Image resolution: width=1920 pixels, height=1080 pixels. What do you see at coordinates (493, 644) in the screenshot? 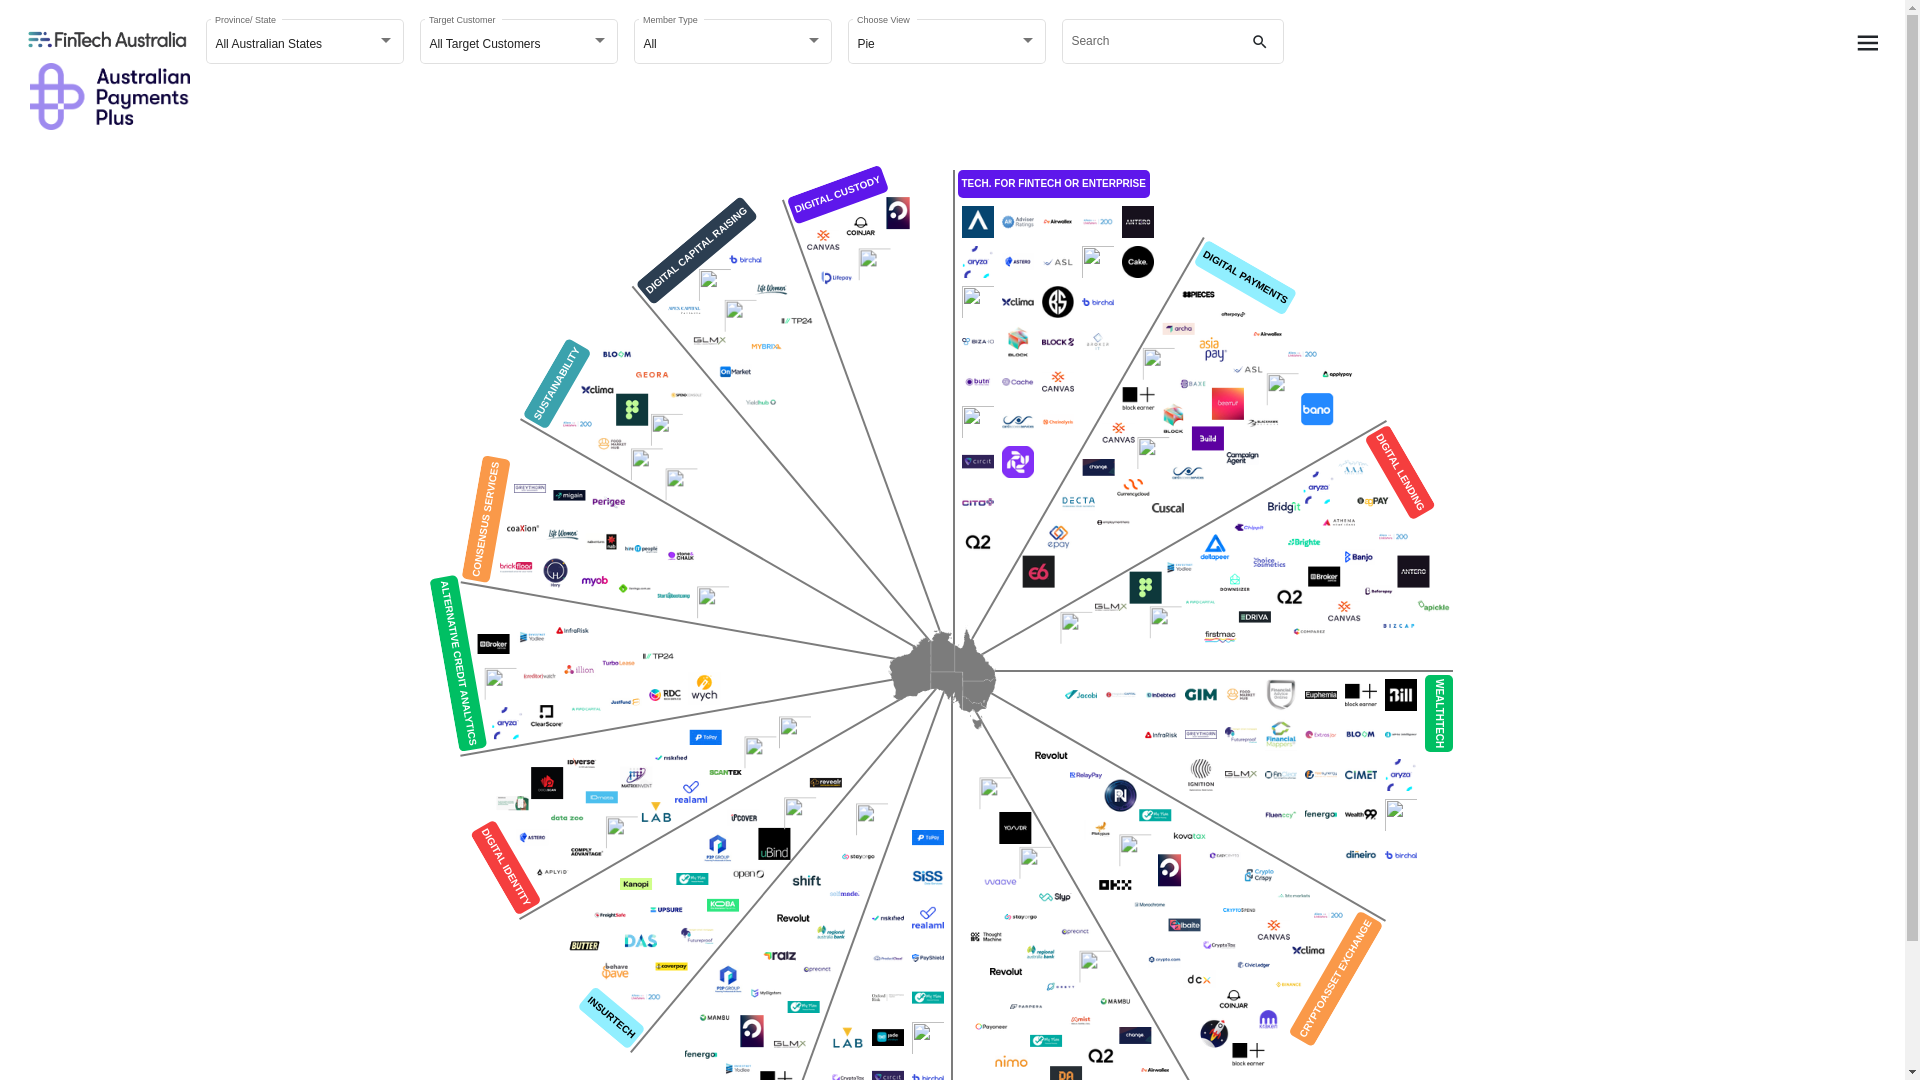
I see `Broker.Com.Au Pty Ltd` at bounding box center [493, 644].